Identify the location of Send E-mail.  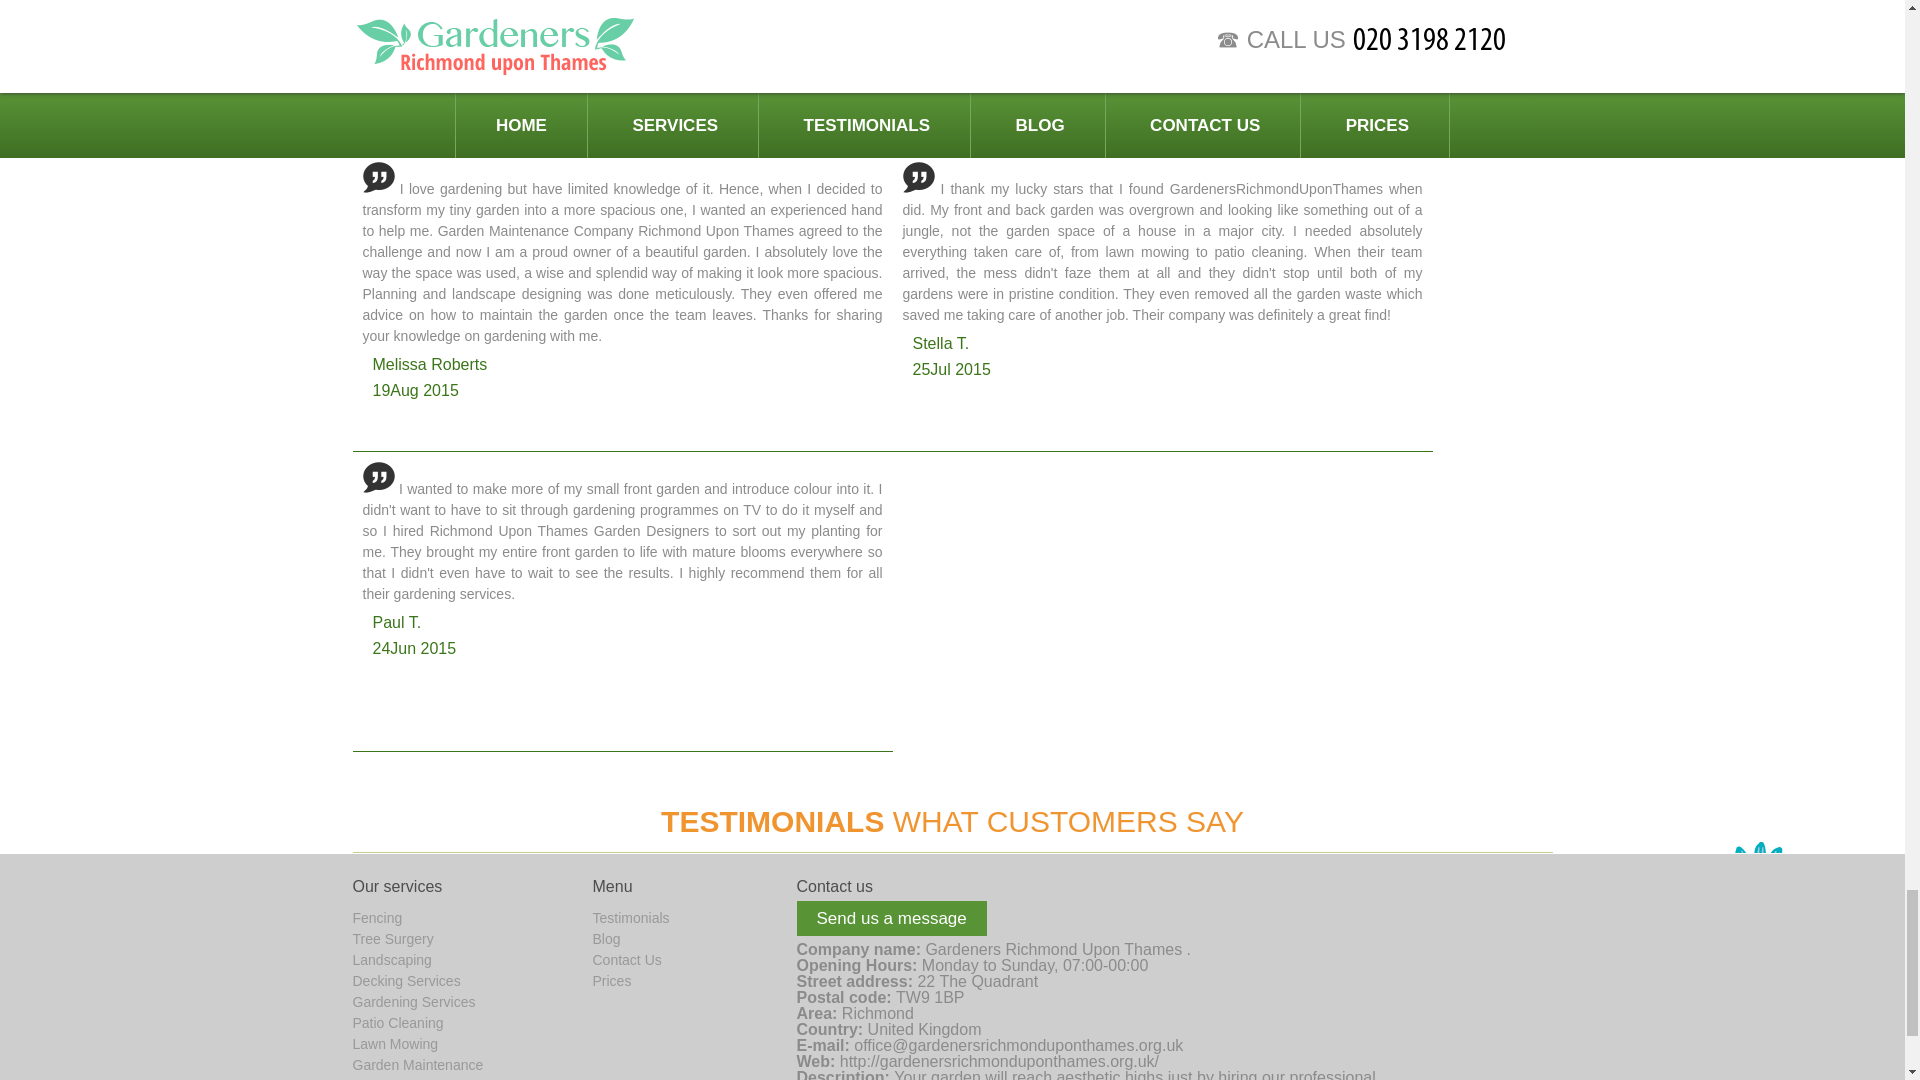
(1018, 1045).